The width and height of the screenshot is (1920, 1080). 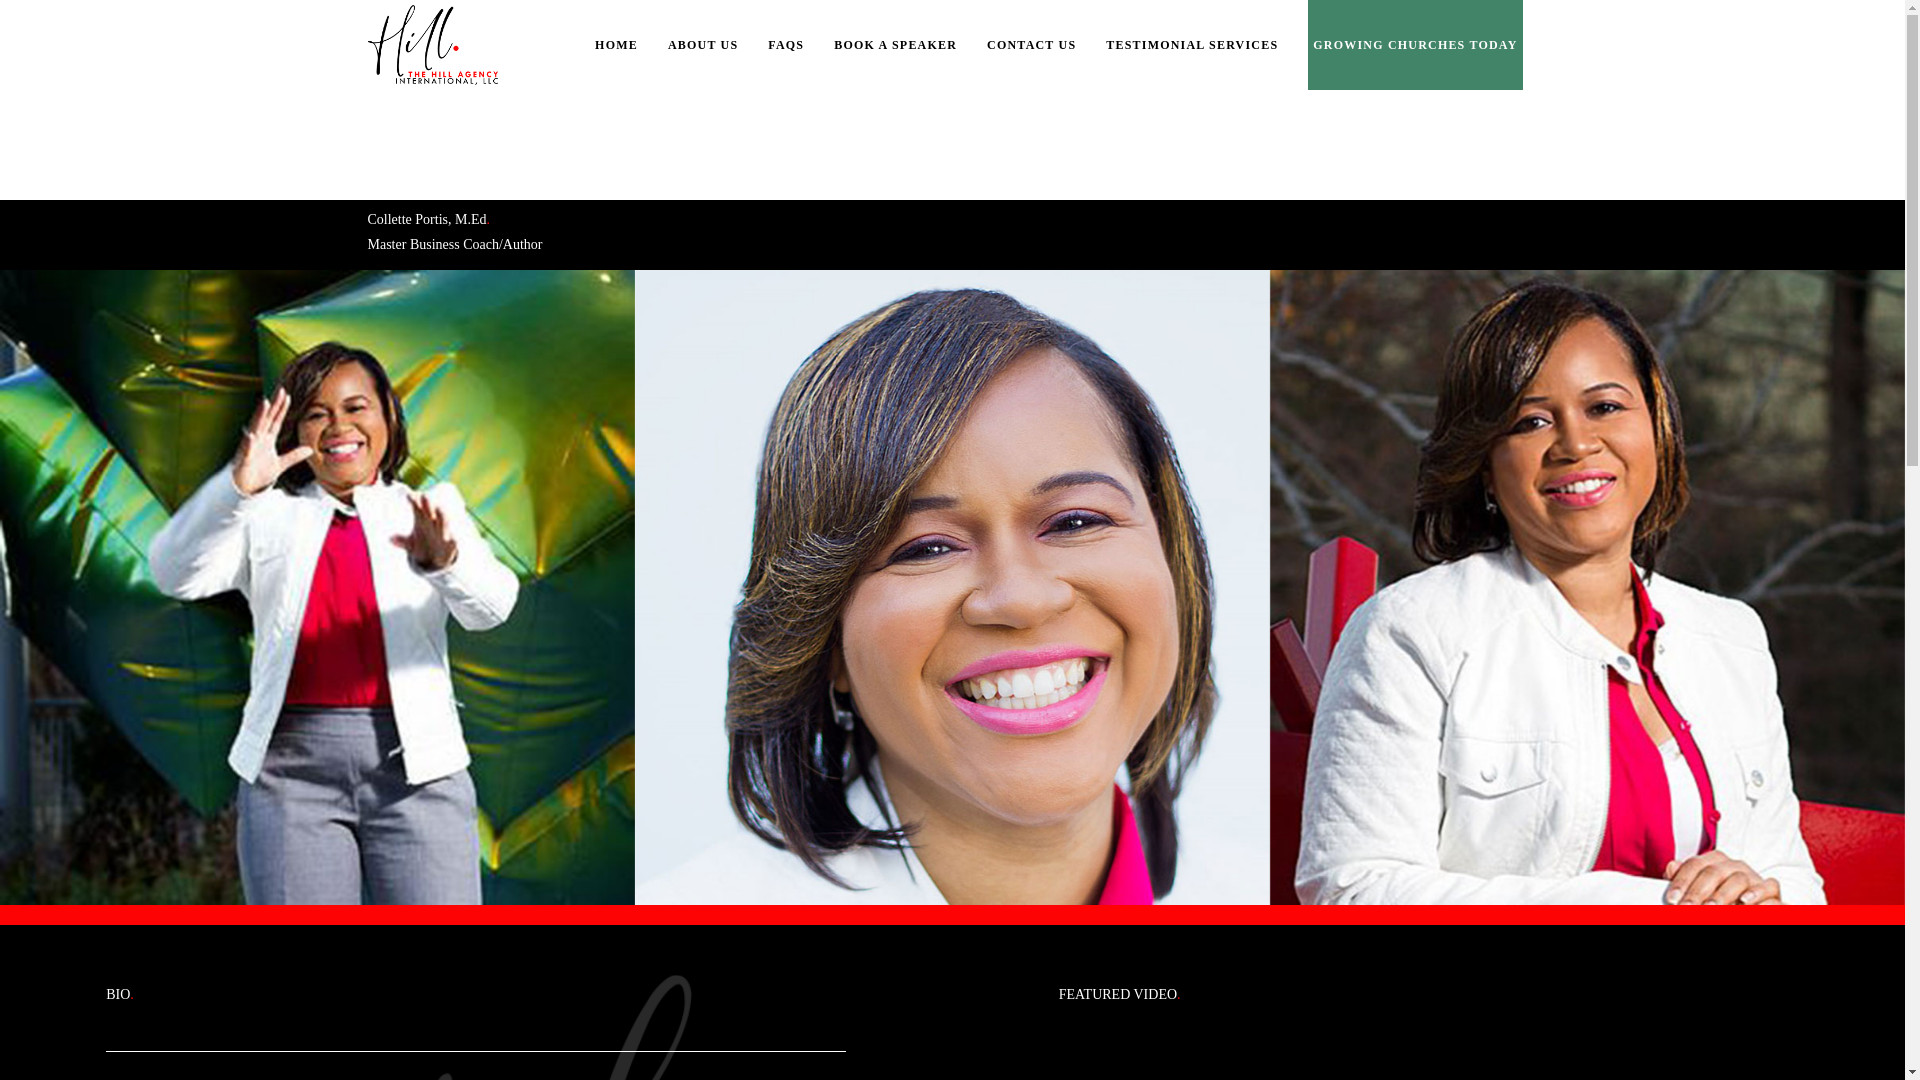 I want to click on CONTACT US, so click(x=1030, y=44).